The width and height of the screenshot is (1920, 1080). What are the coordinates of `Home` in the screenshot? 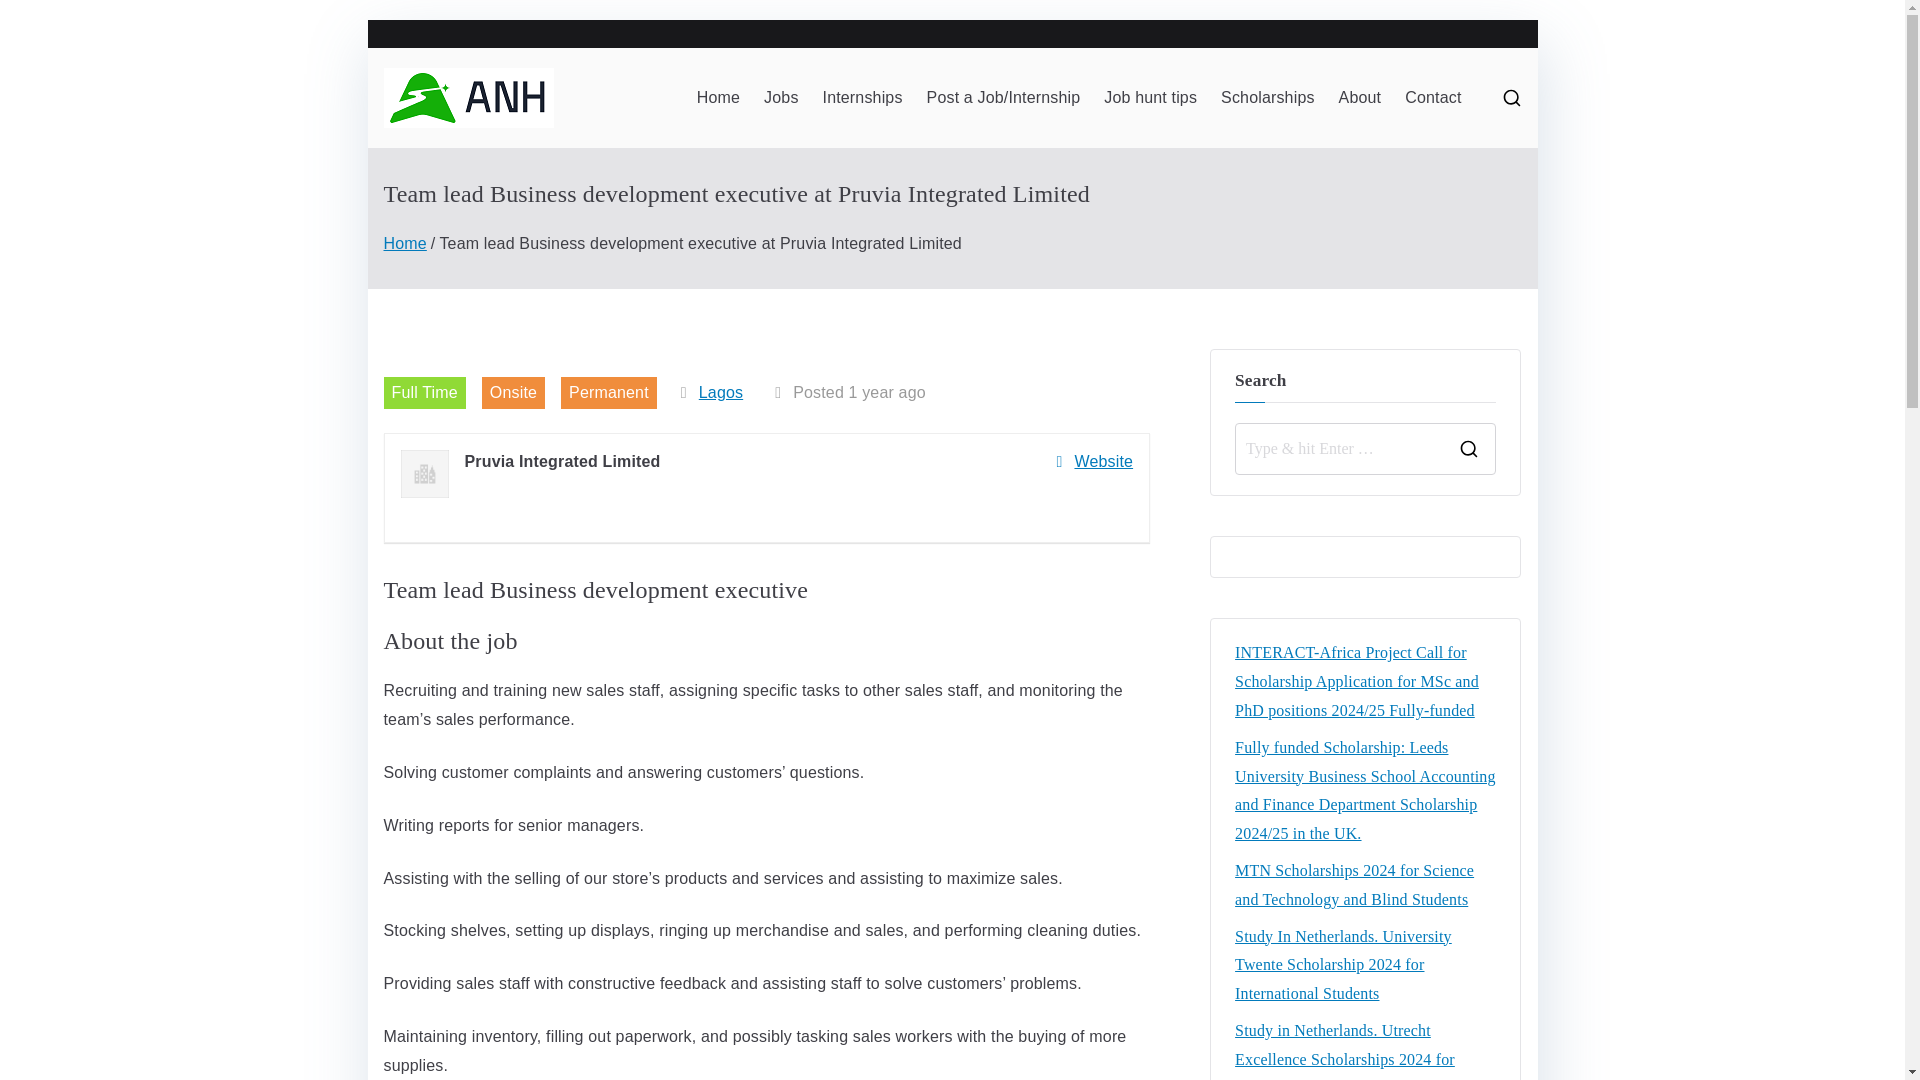 It's located at (718, 98).